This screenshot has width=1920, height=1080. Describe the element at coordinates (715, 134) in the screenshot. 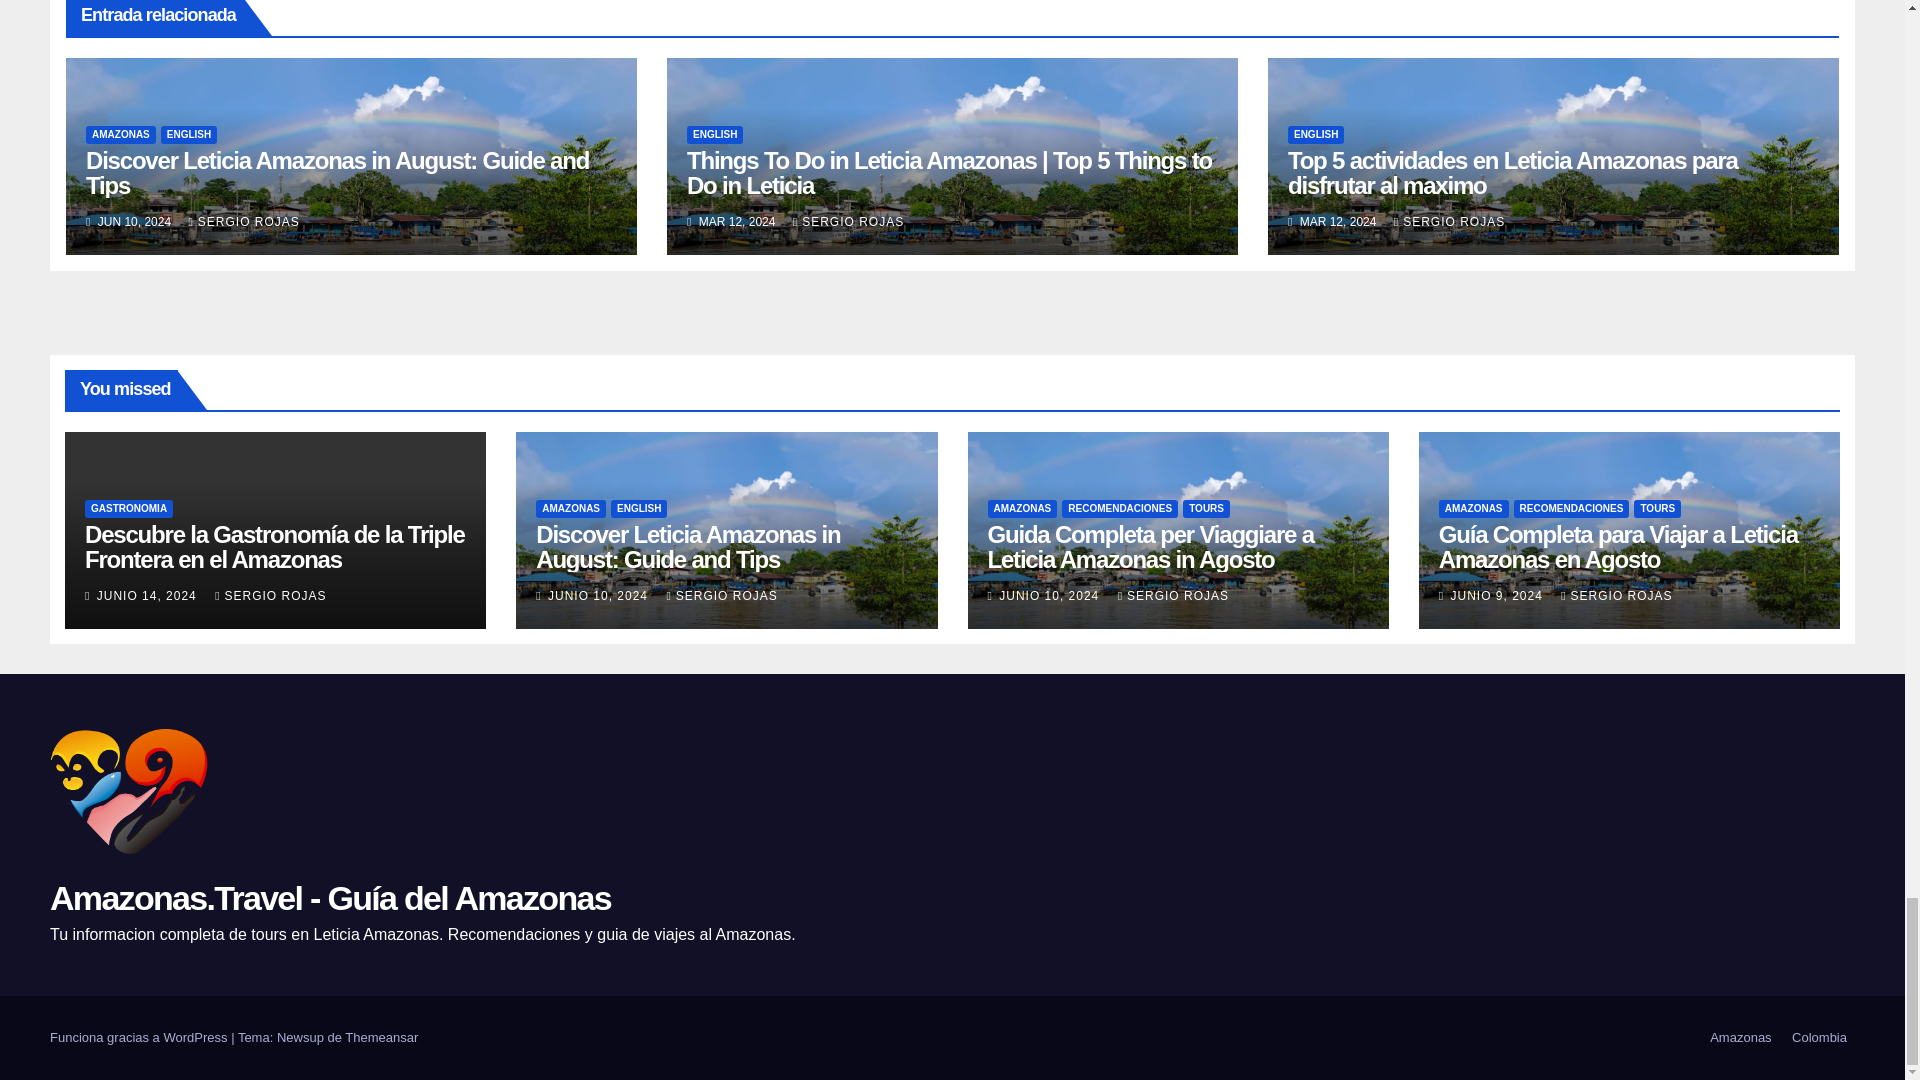

I see `ENGLISH` at that location.